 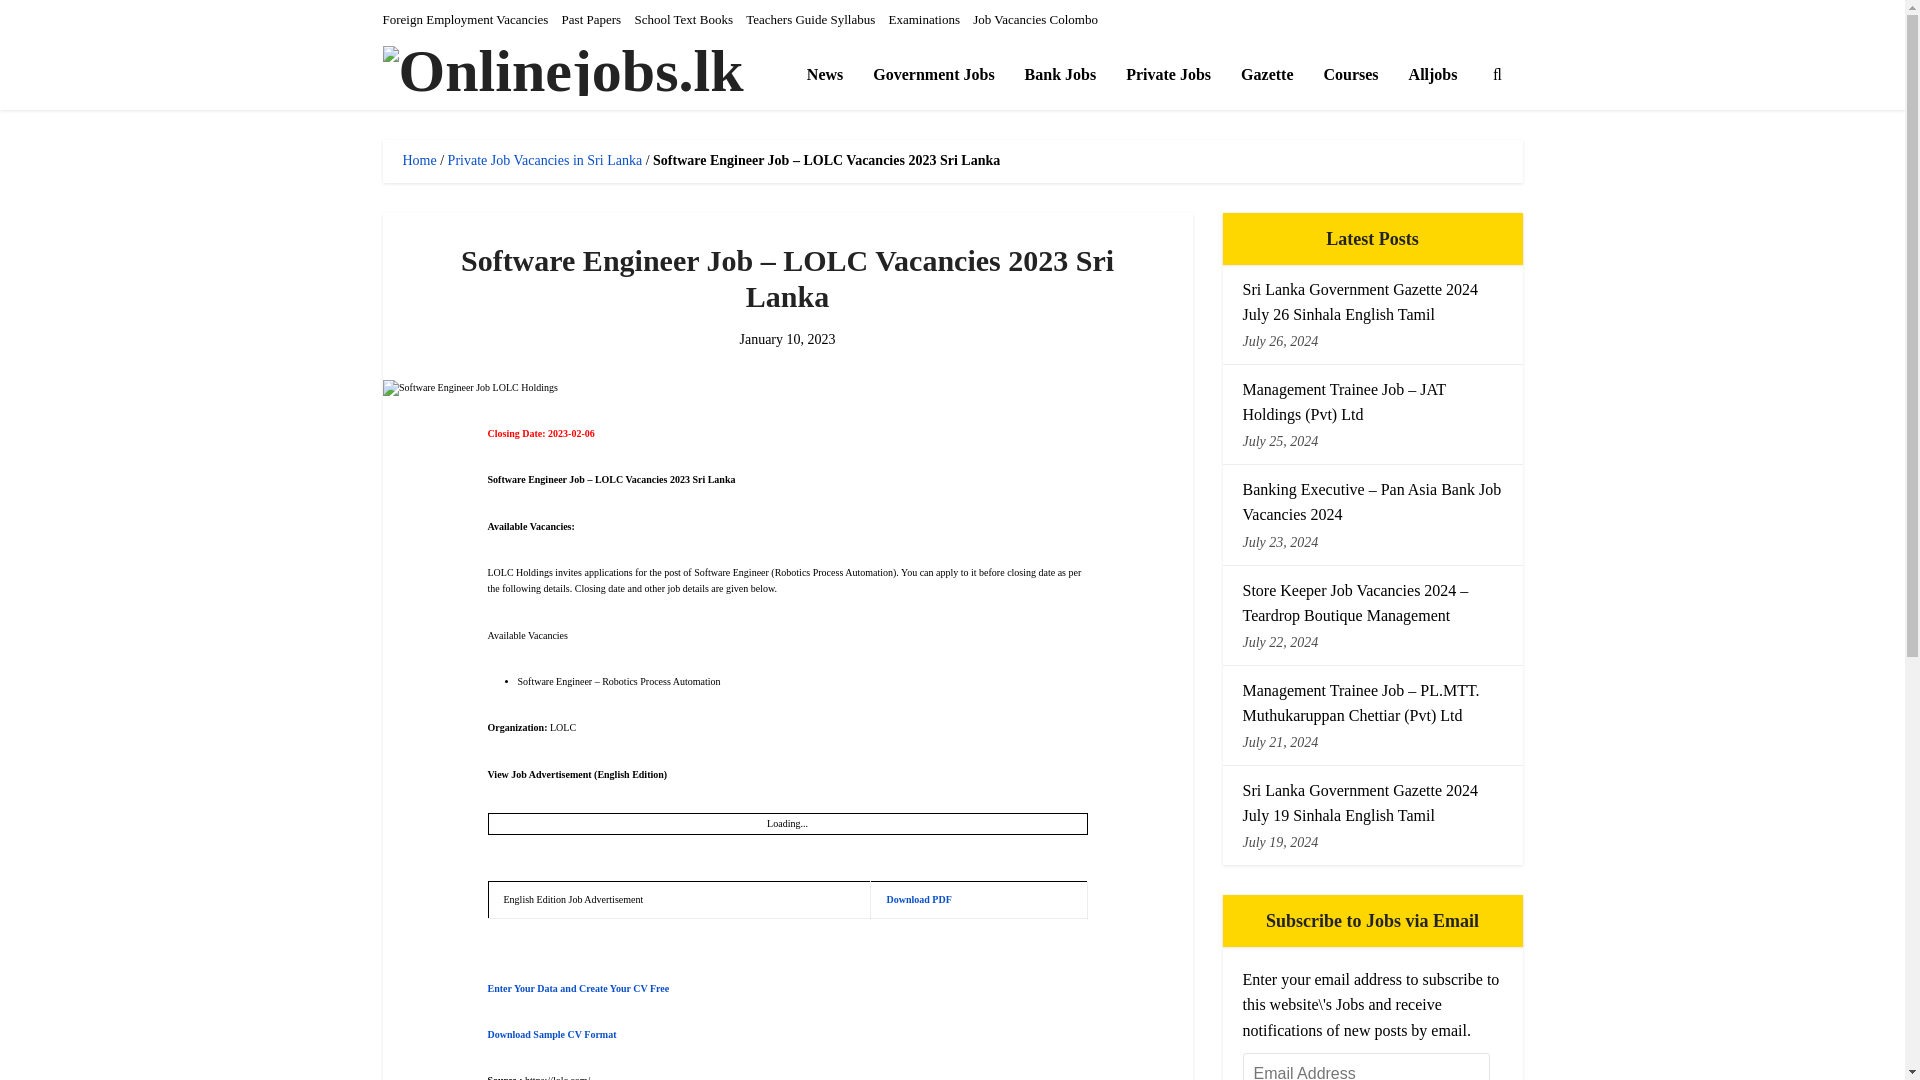 I want to click on School Text Books, so click(x=683, y=19).